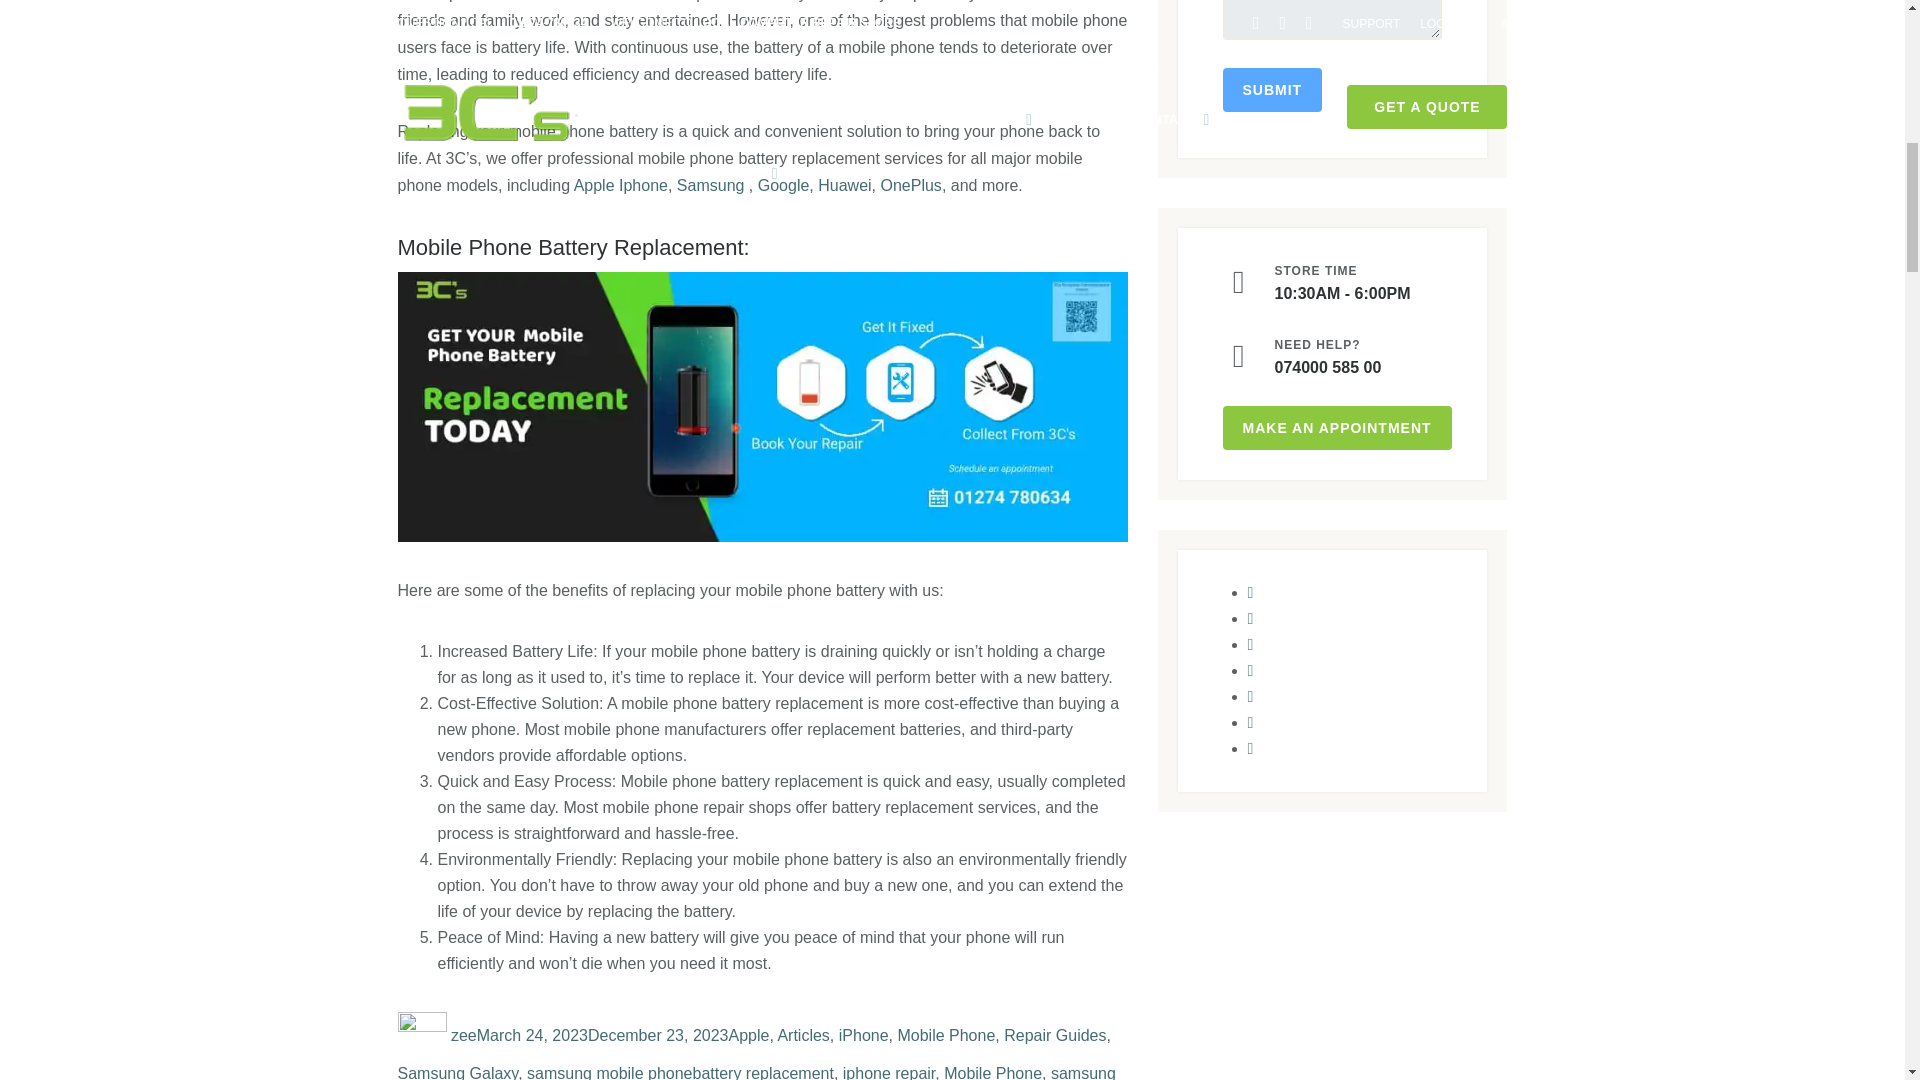 The height and width of the screenshot is (1080, 1920). I want to click on Google, so click(780, 186).